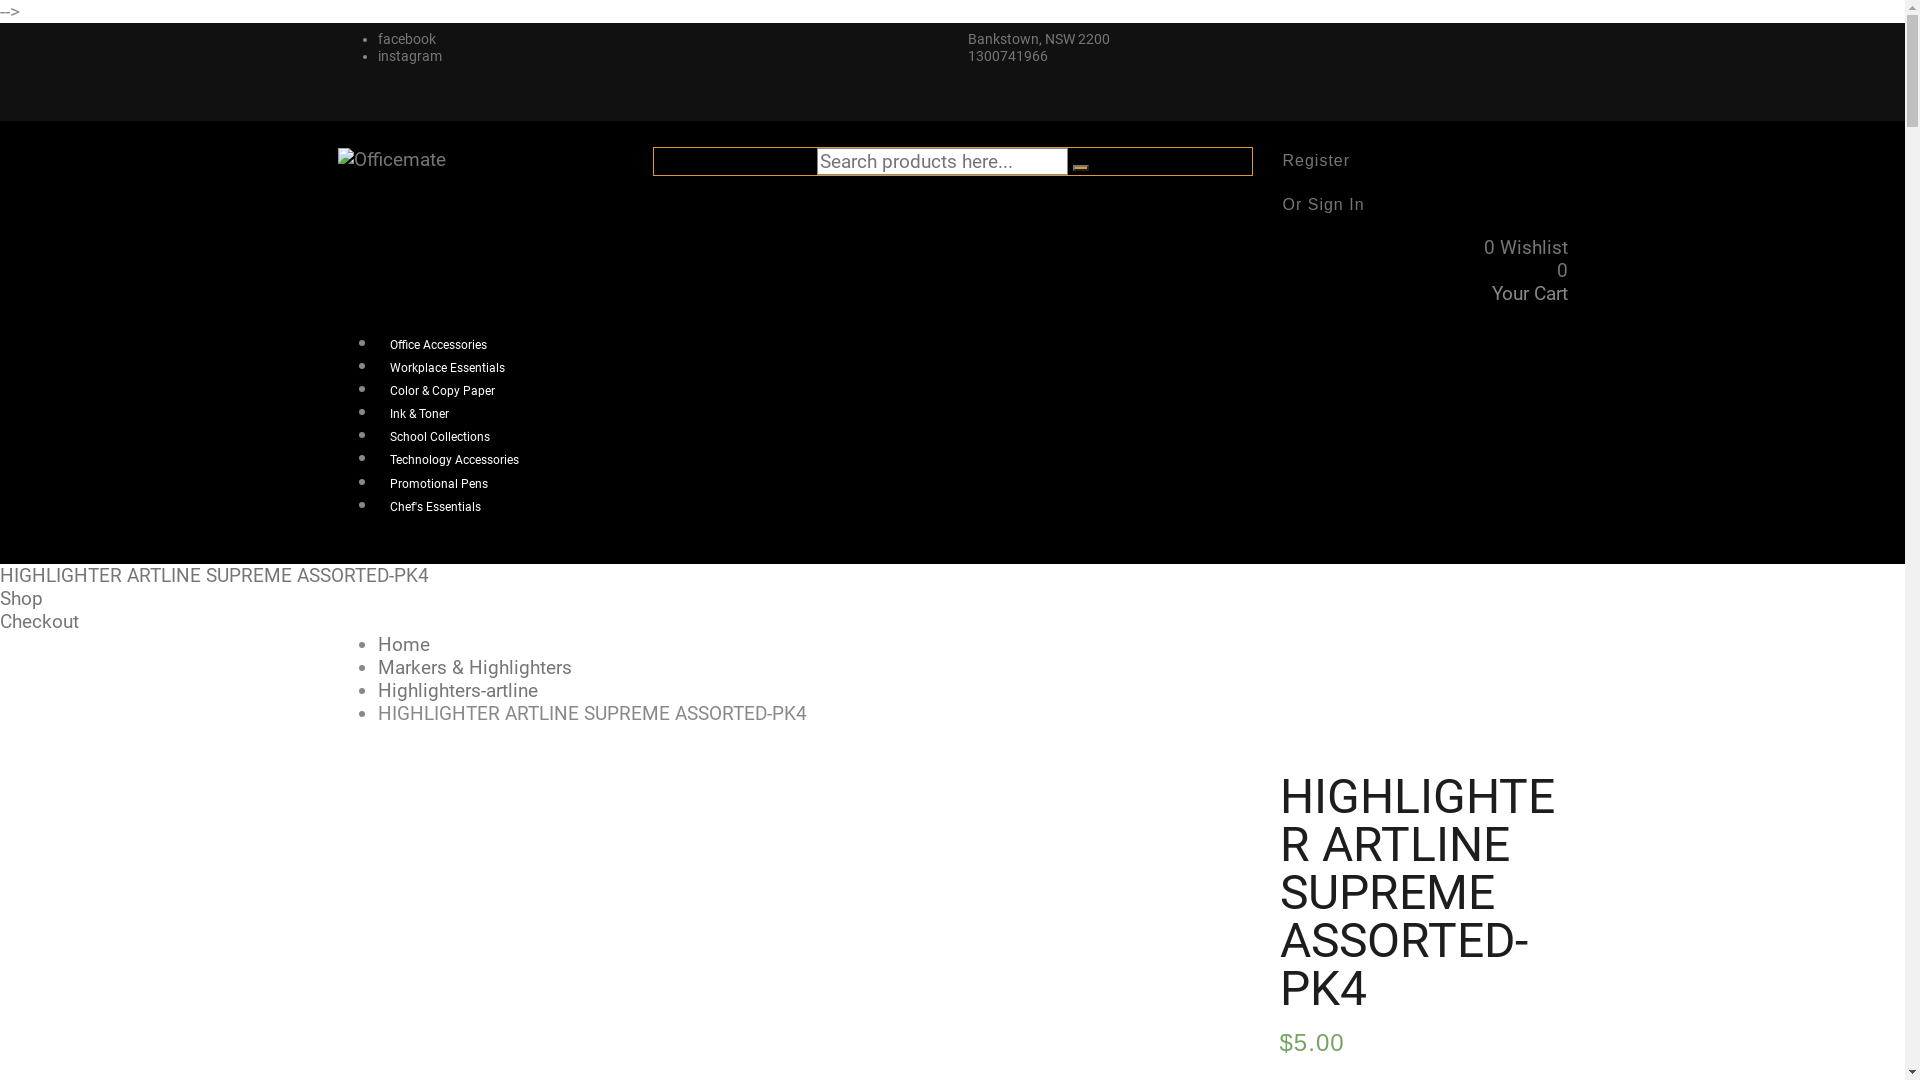 The image size is (1920, 1080). What do you see at coordinates (442, 391) in the screenshot?
I see `Color & Copy Paper` at bounding box center [442, 391].